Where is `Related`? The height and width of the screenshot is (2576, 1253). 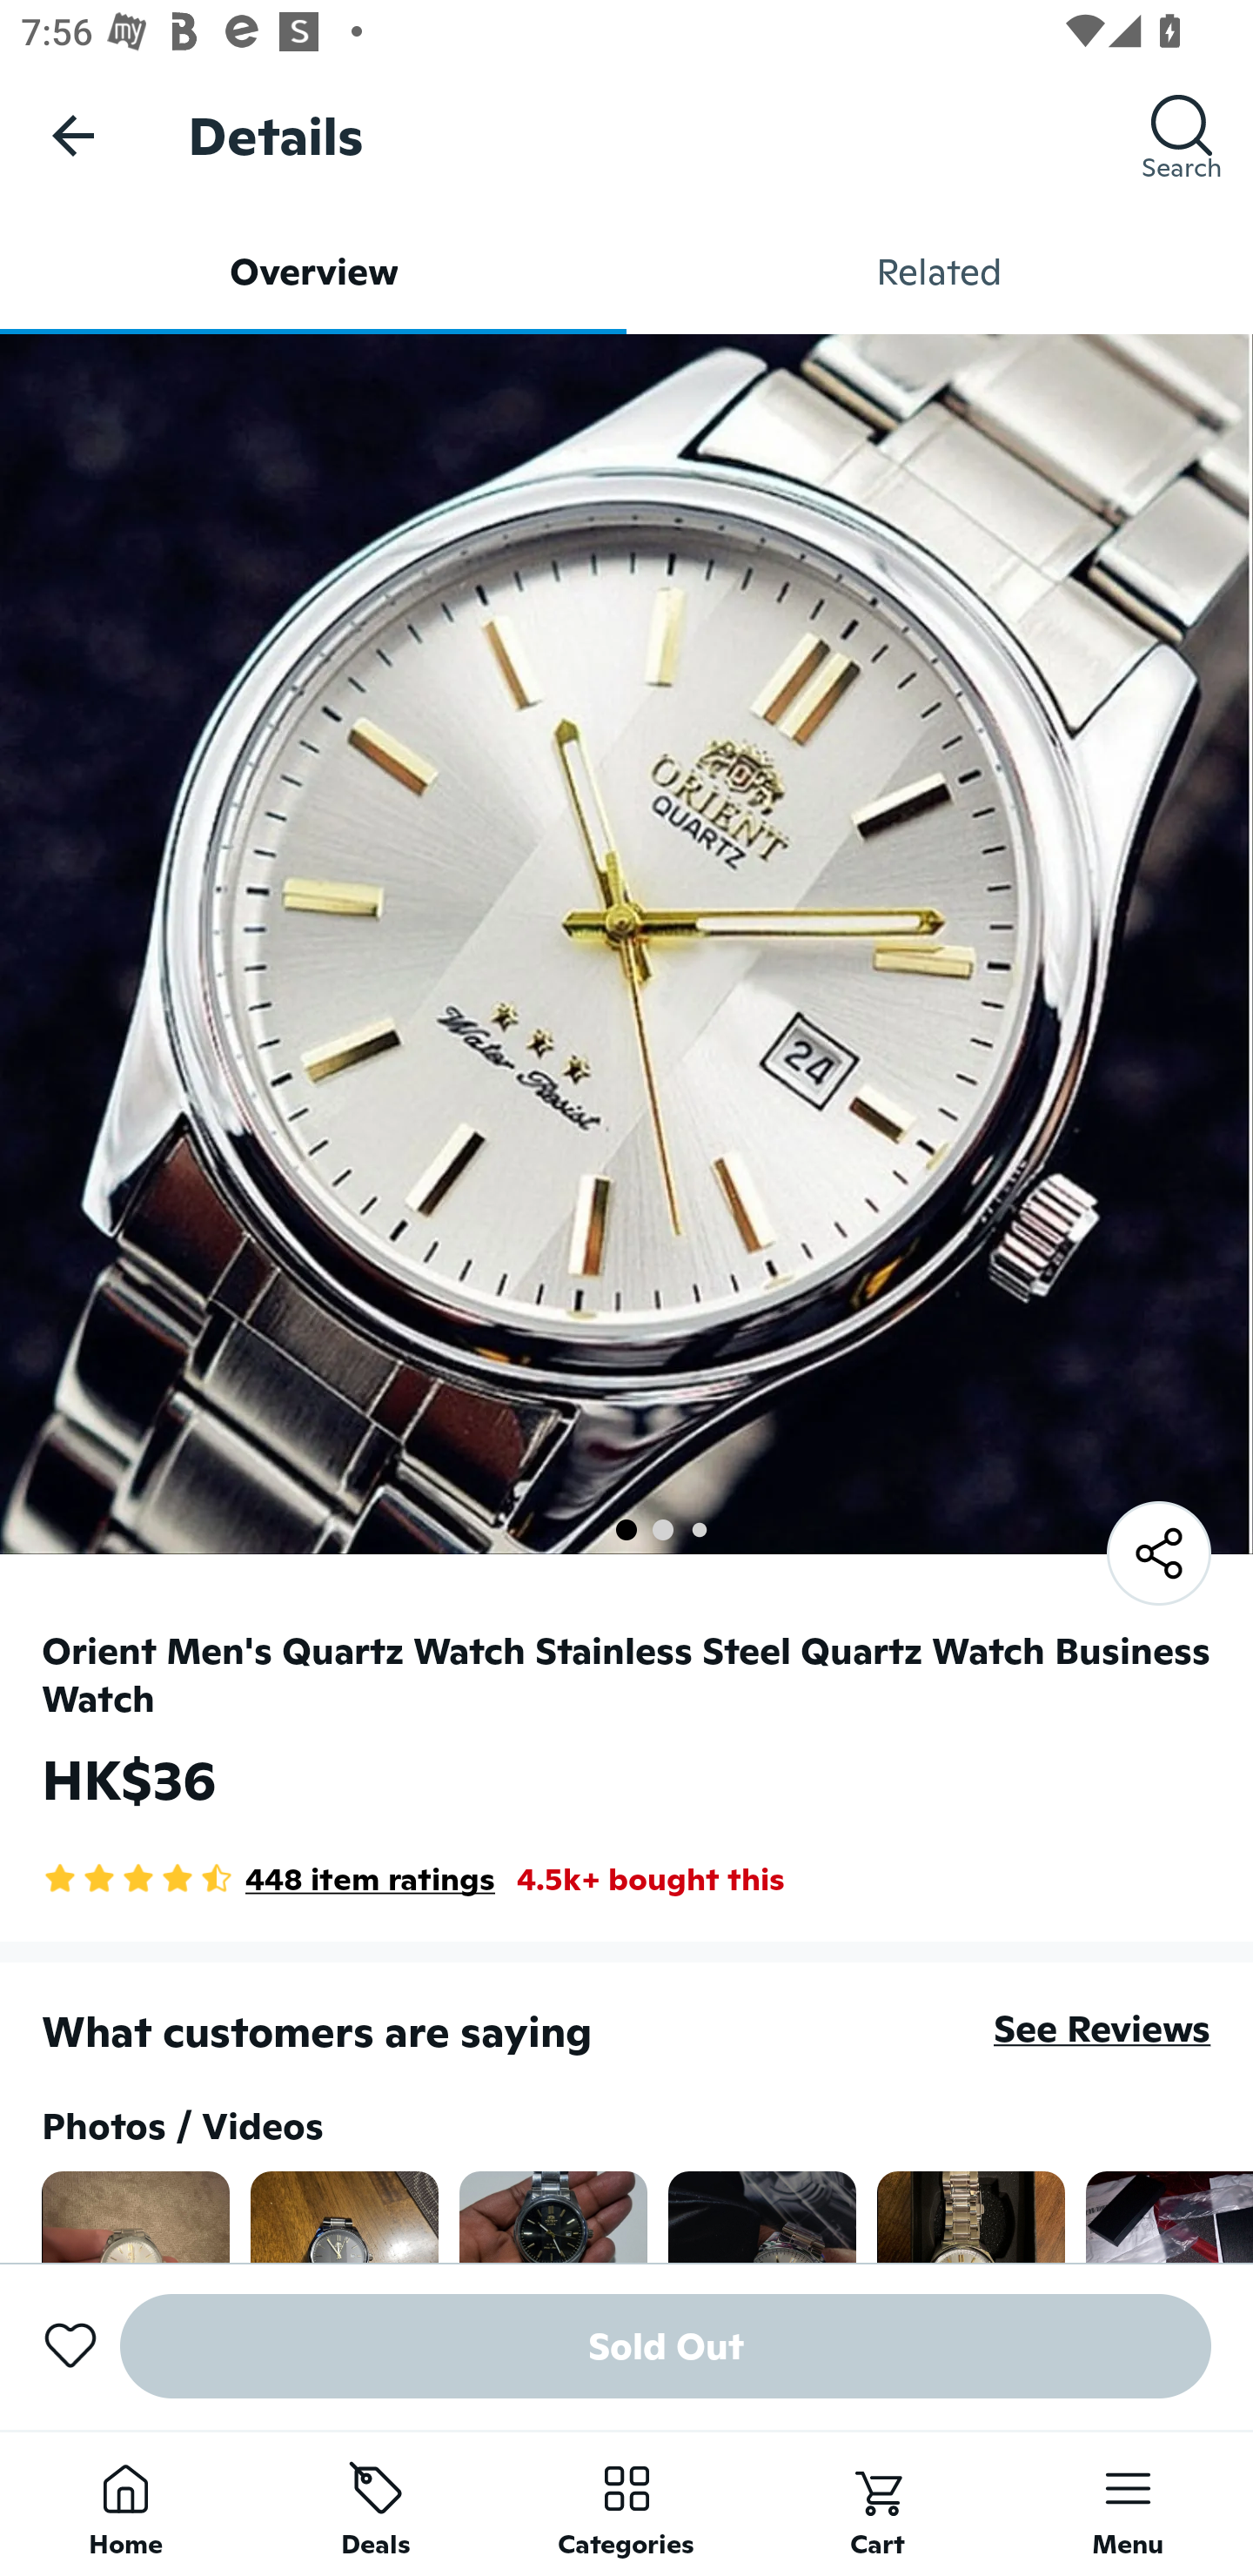
Related is located at coordinates (940, 272).